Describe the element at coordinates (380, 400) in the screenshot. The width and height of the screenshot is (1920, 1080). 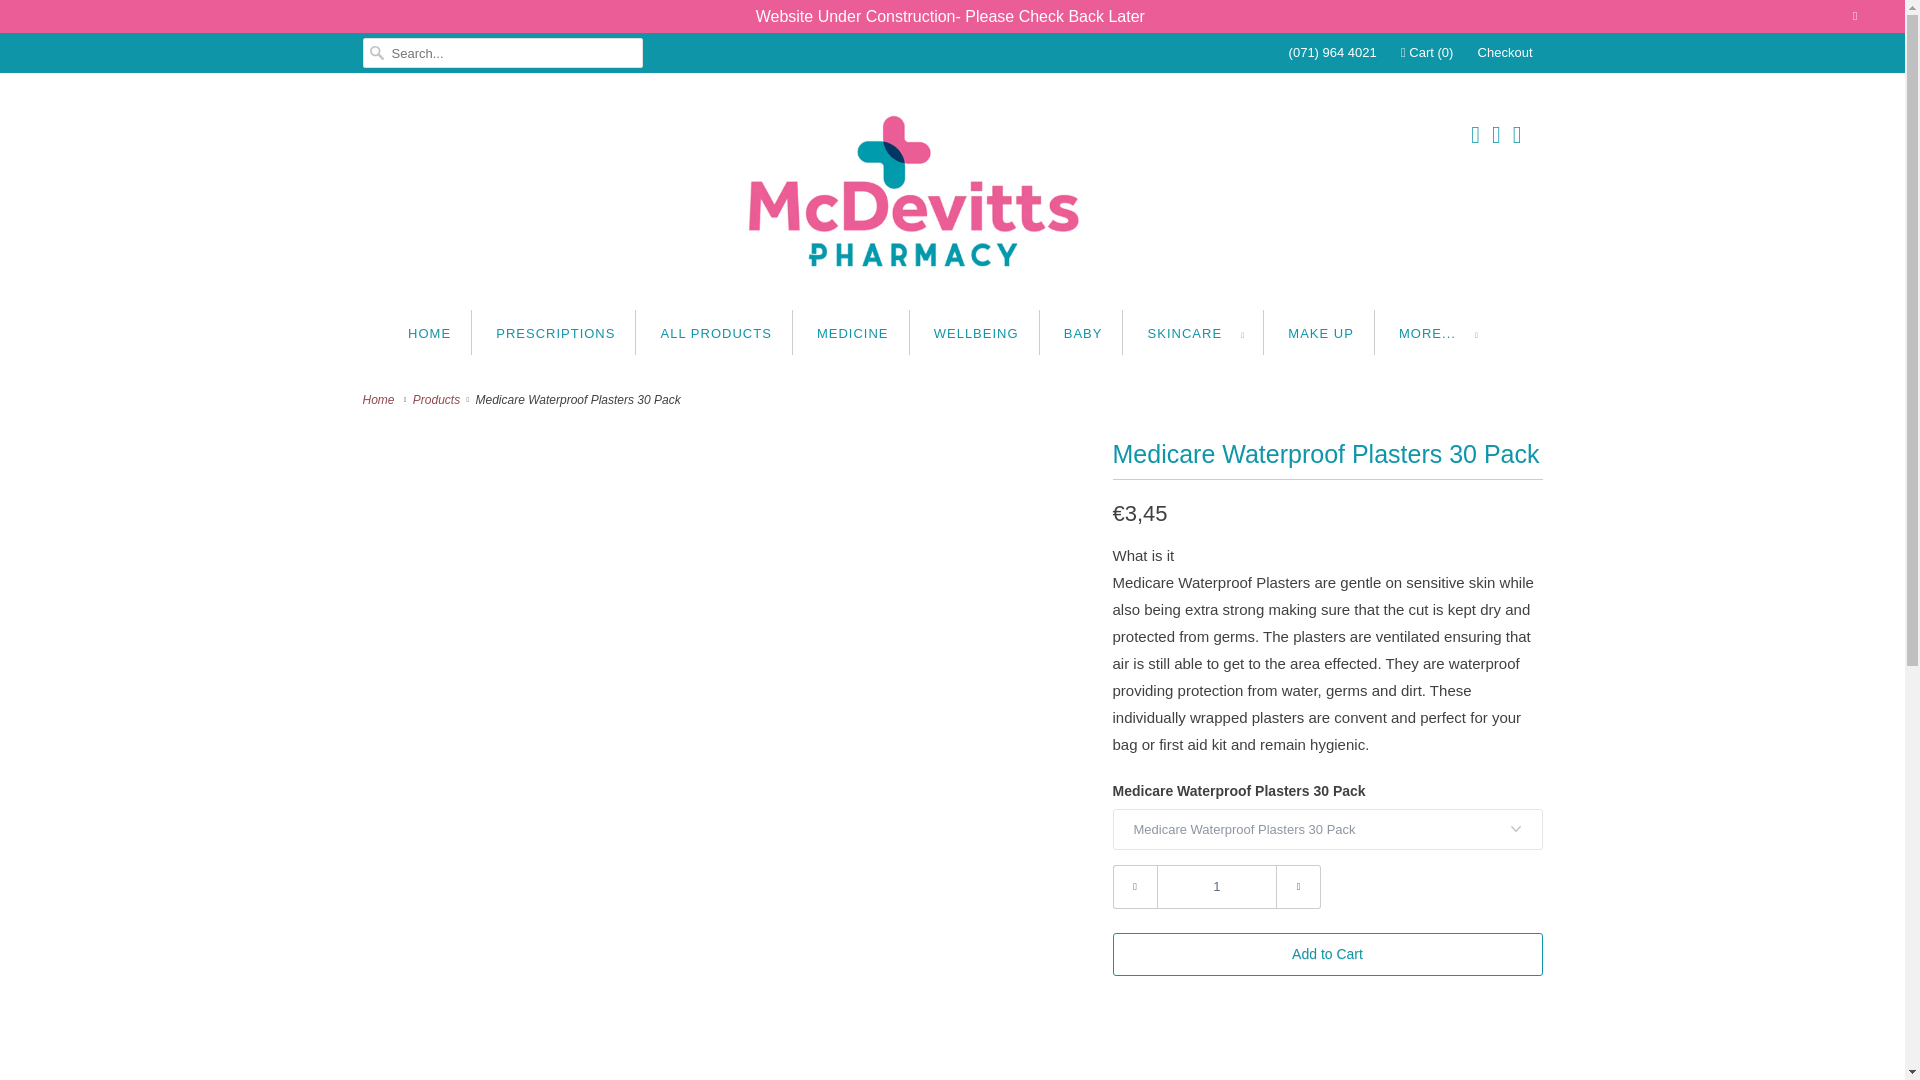
I see `Mc Devitt's Pharmacy` at that location.